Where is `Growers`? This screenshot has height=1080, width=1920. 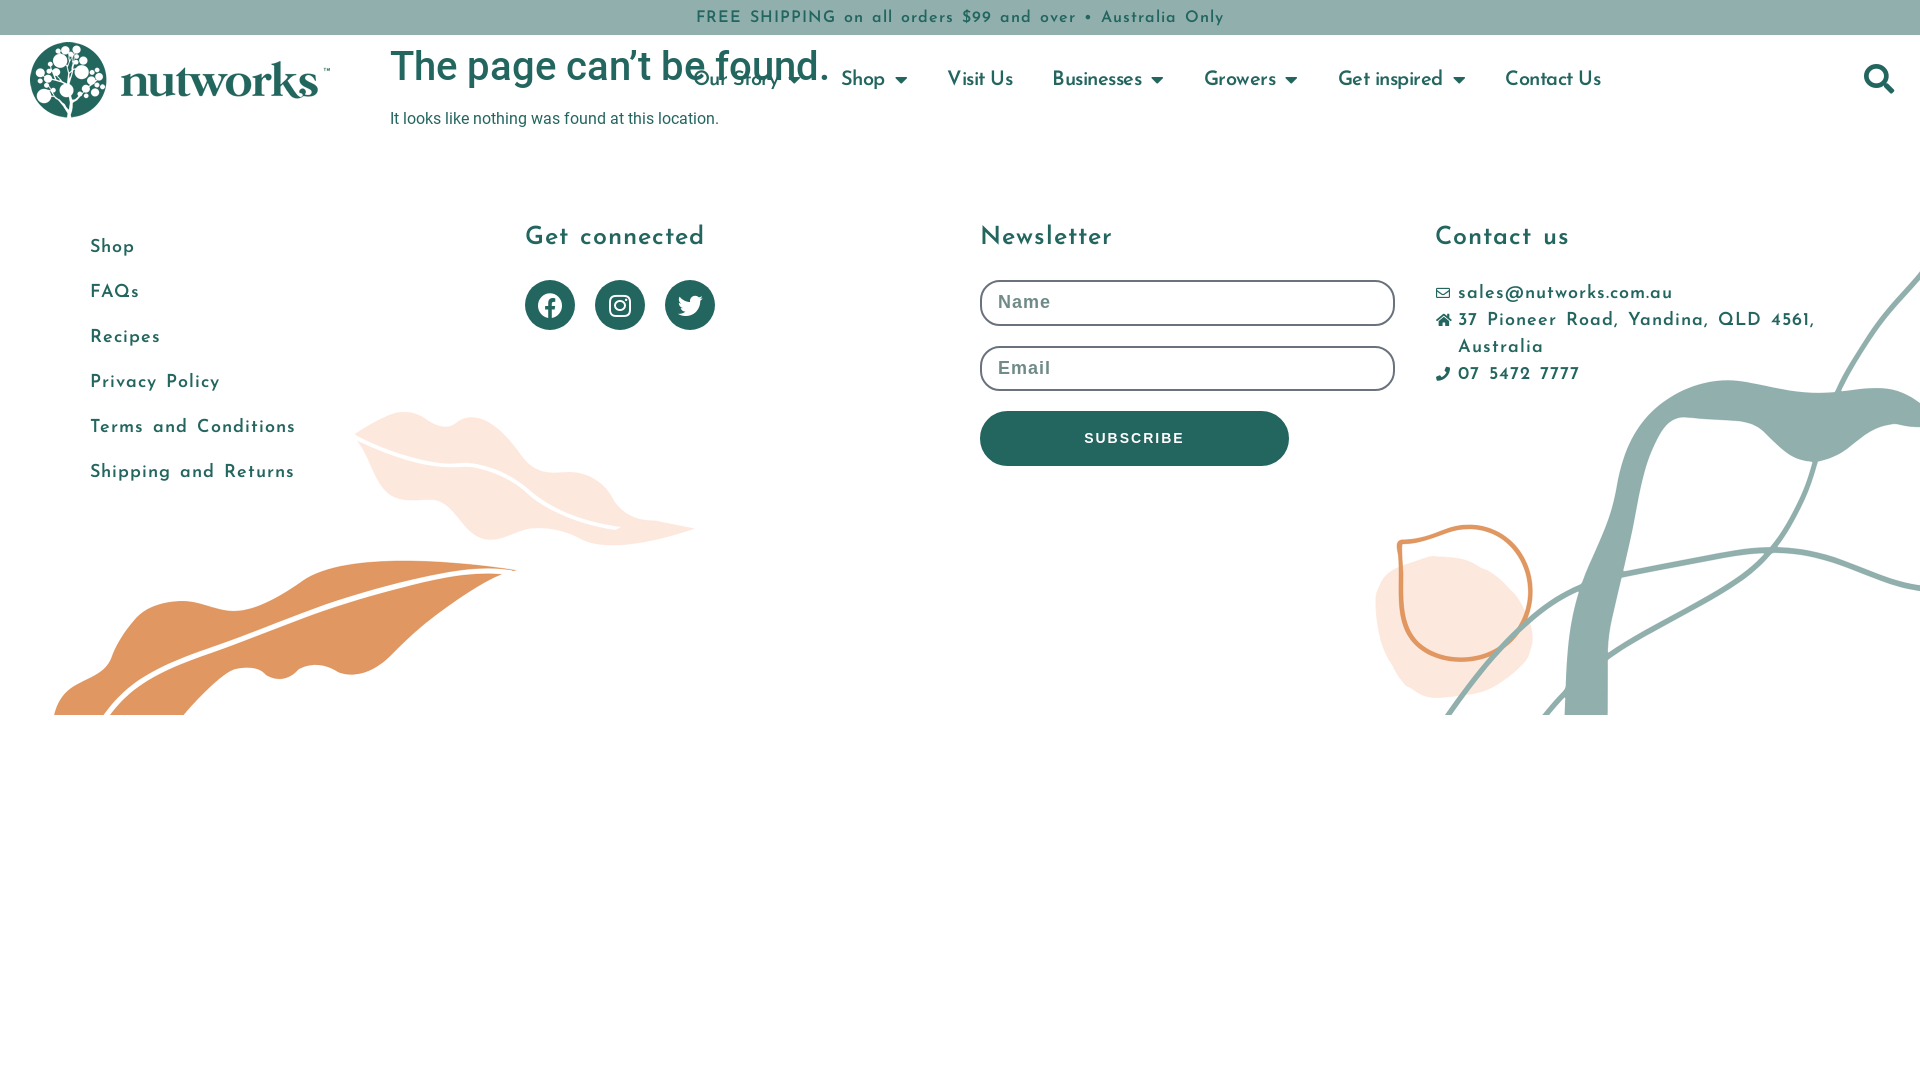 Growers is located at coordinates (1251, 80).